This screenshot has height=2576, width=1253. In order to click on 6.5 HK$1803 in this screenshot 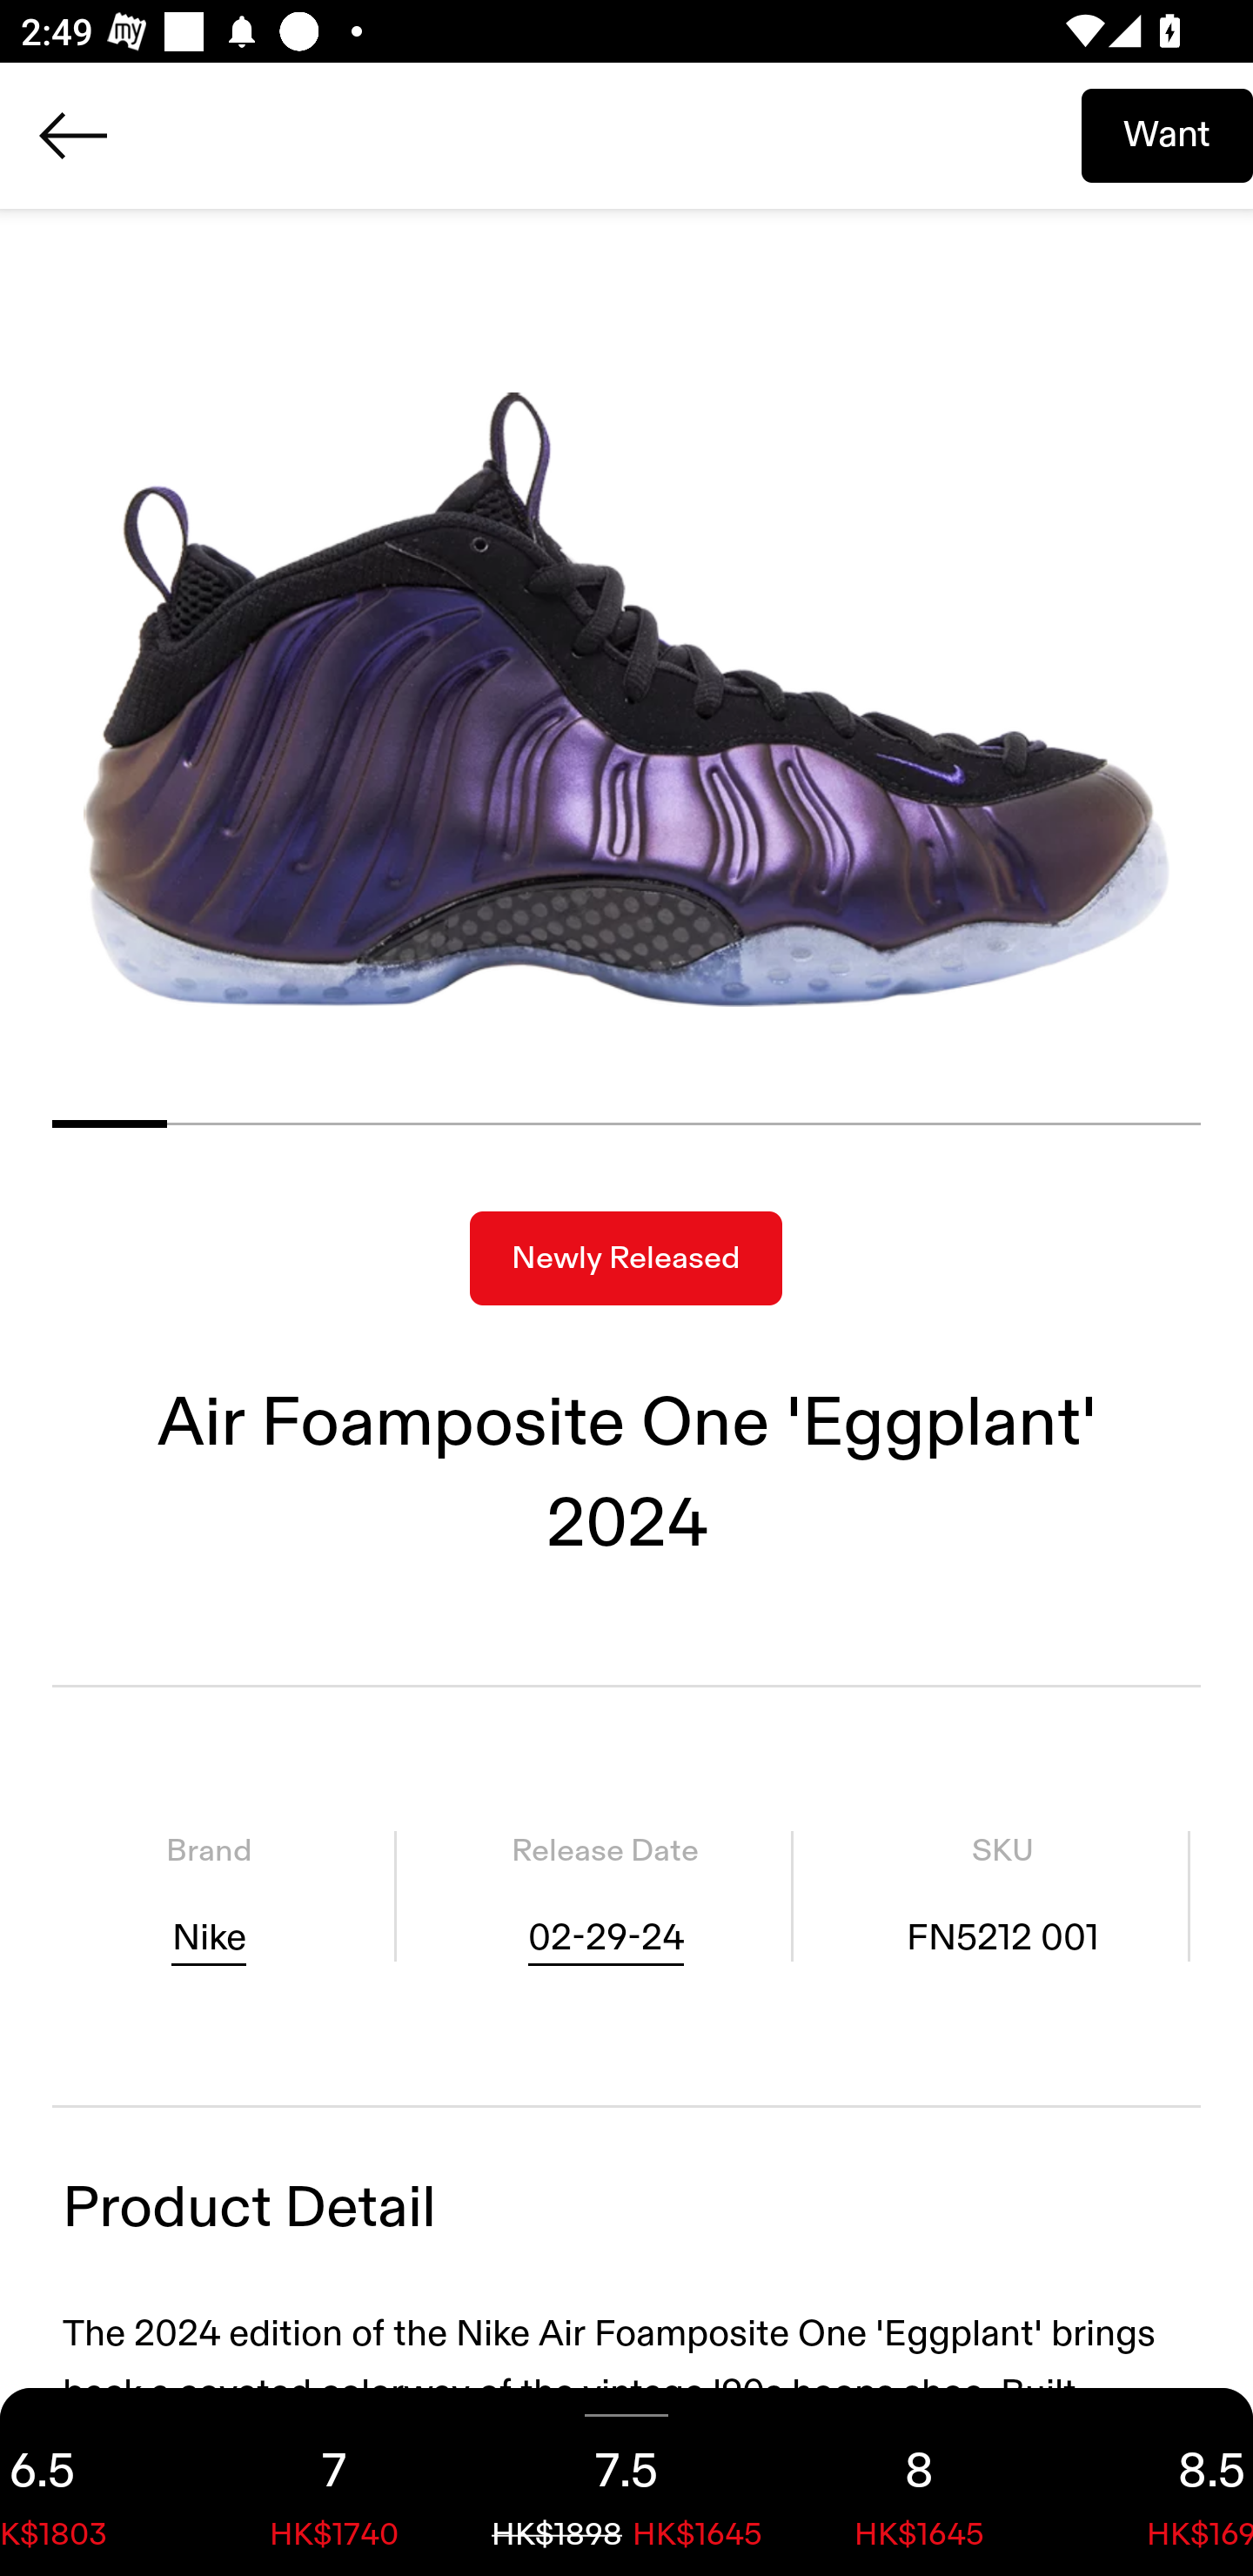, I will do `click(94, 2482)`.